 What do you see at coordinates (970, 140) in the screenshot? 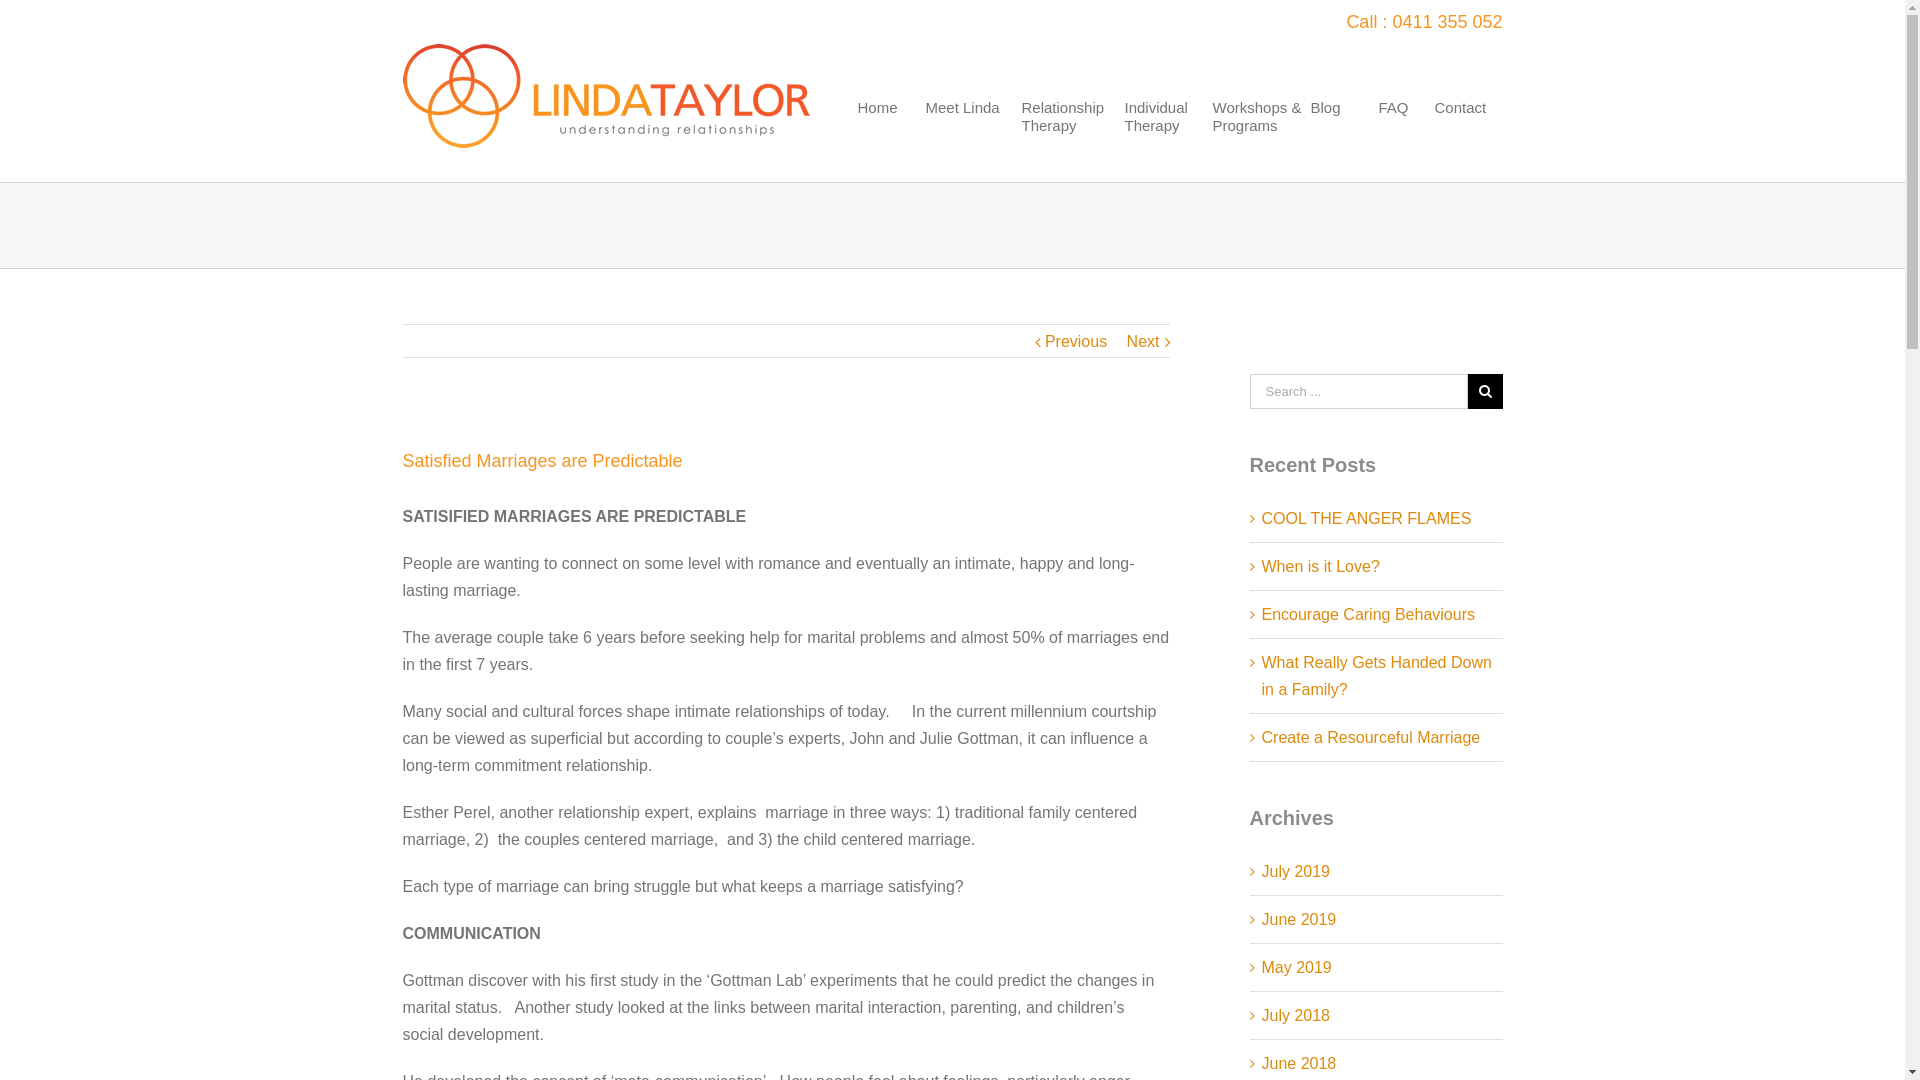
I see `Meet Linda` at bounding box center [970, 140].